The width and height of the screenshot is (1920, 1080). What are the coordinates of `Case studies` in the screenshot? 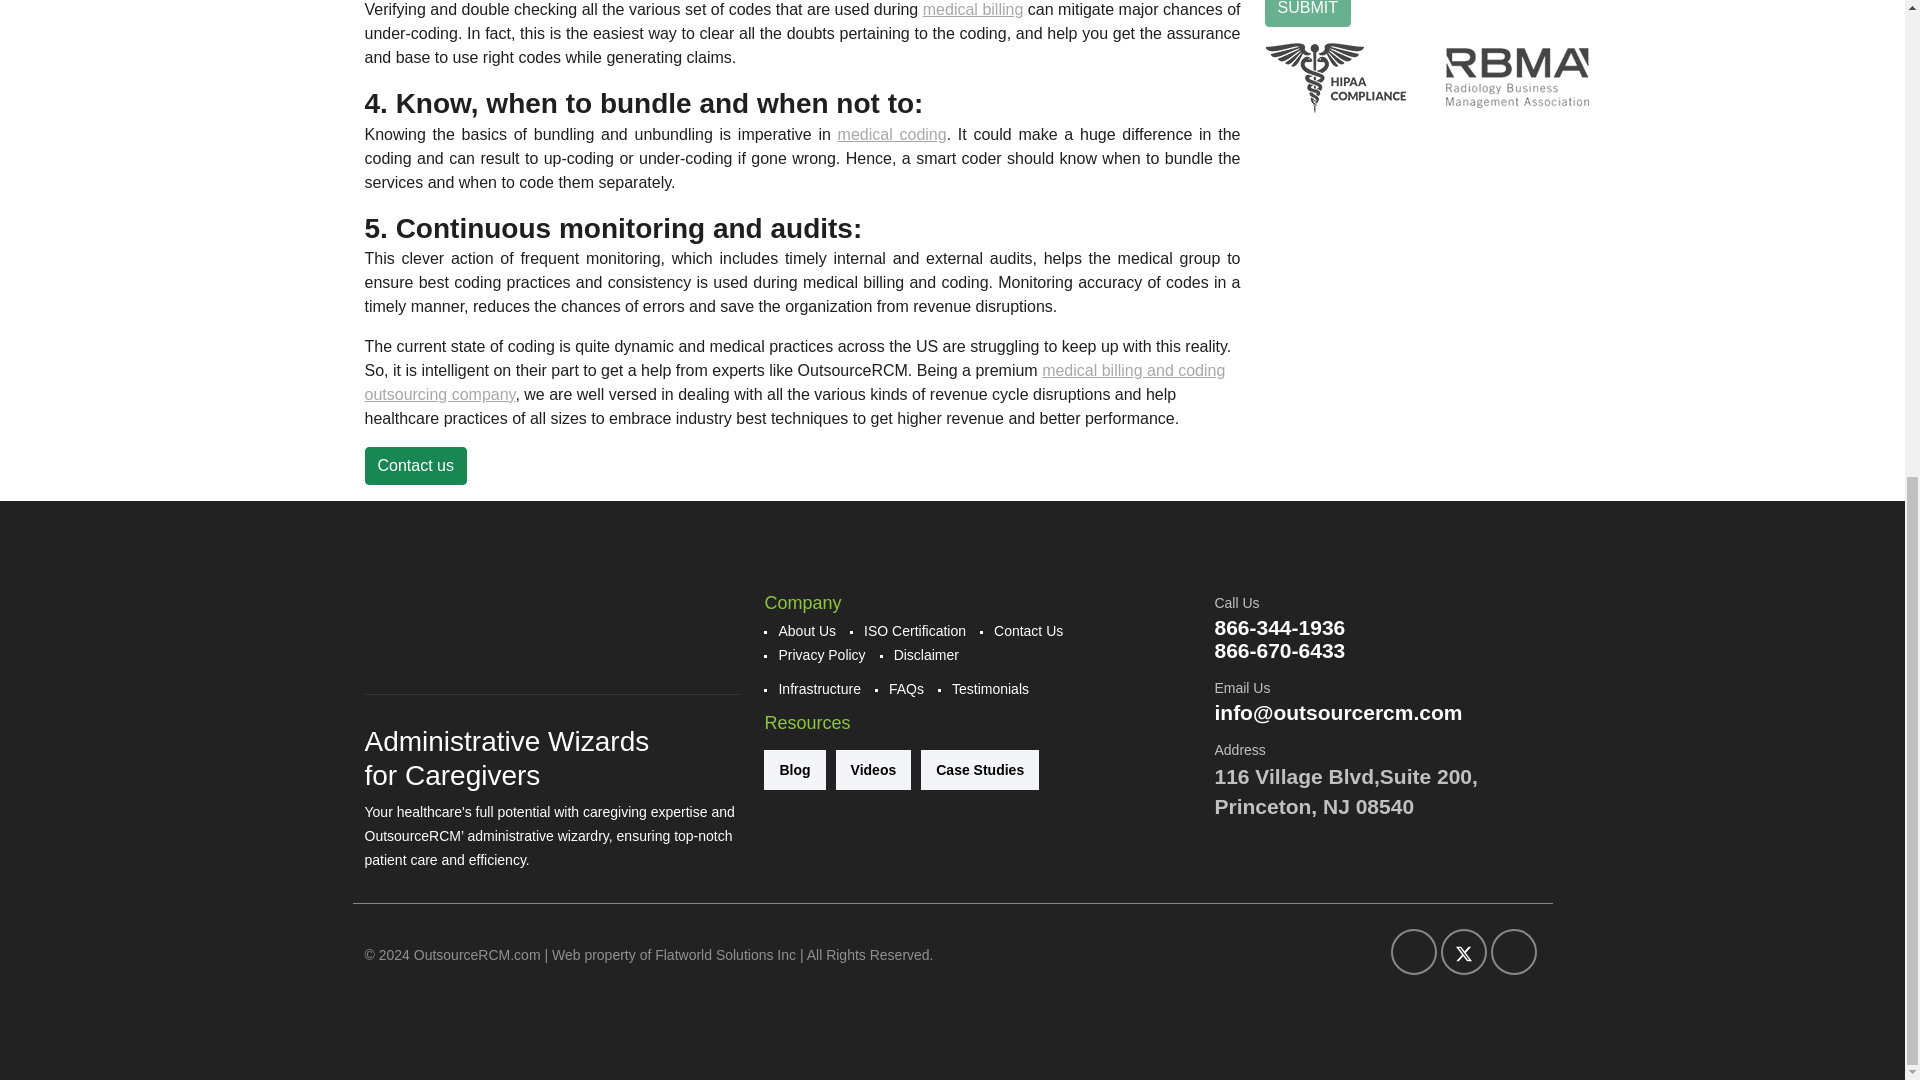 It's located at (980, 769).